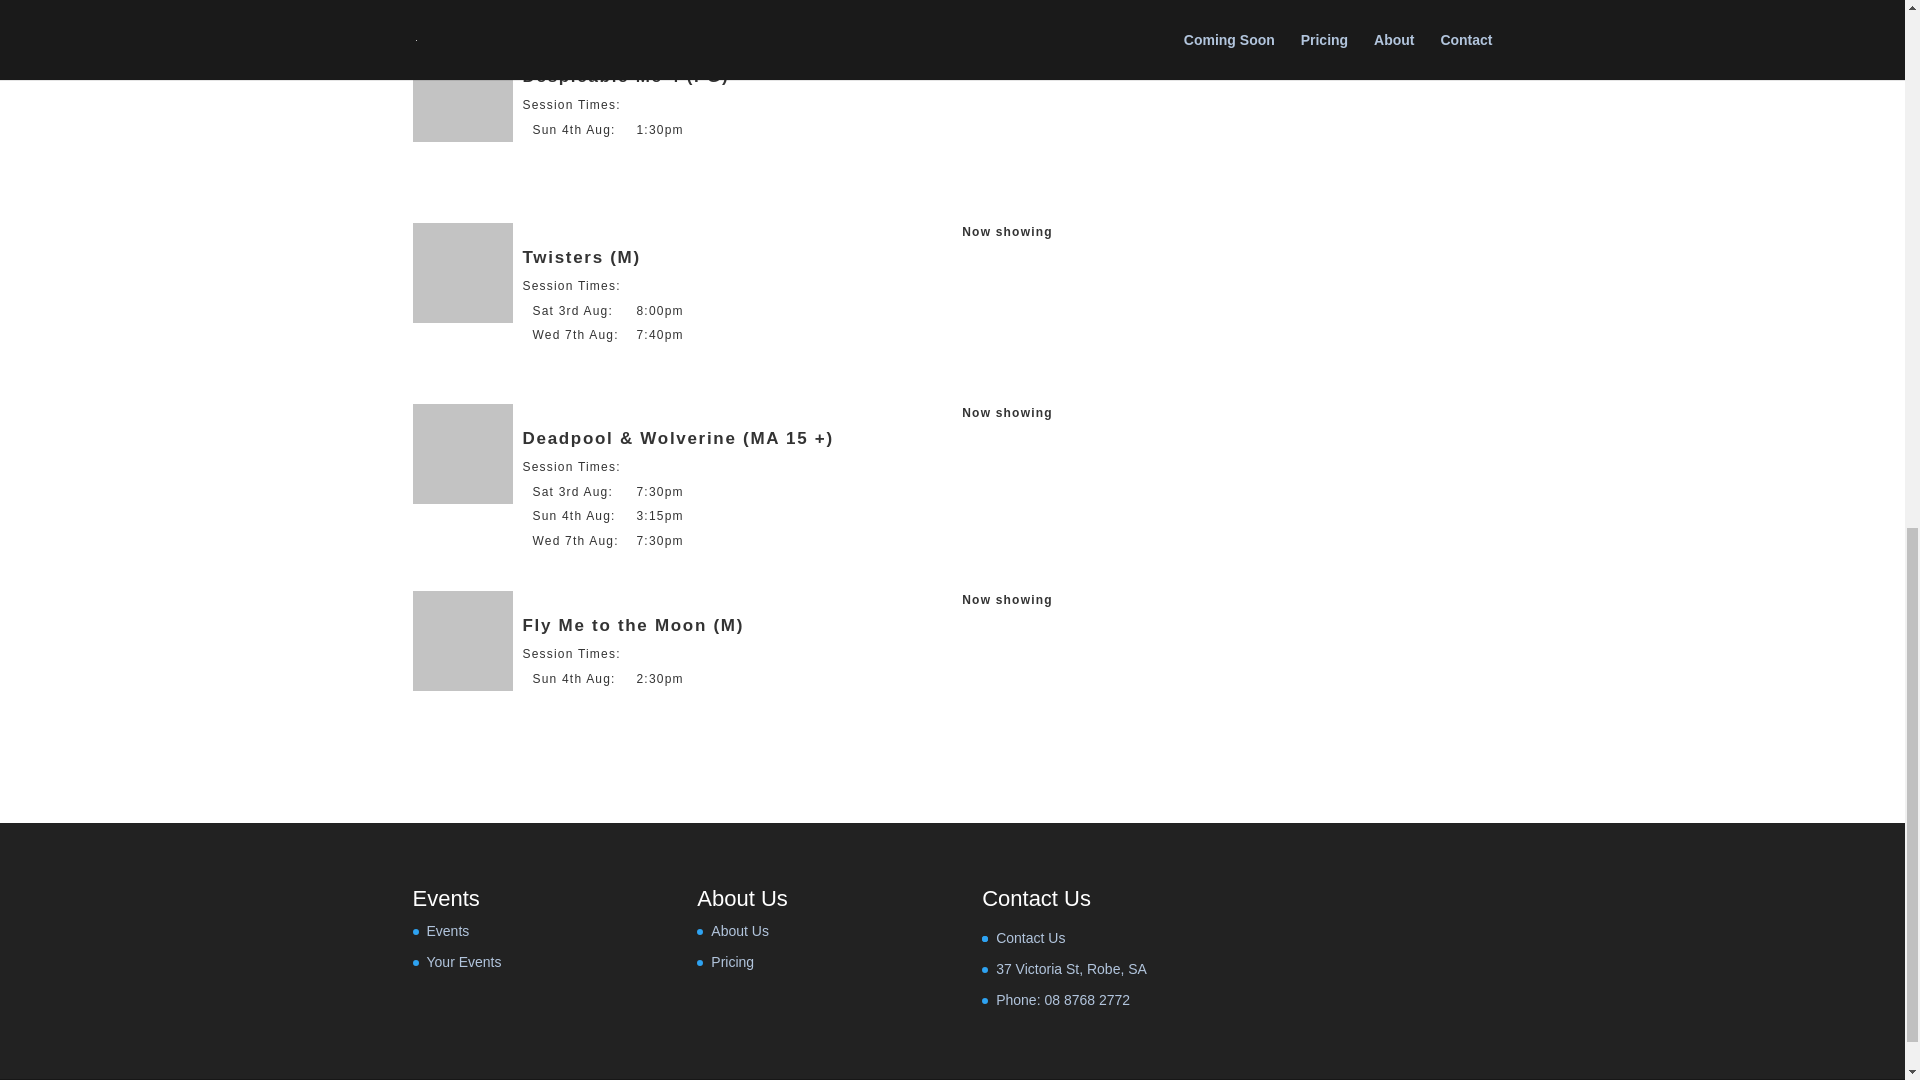 Image resolution: width=1920 pixels, height=1080 pixels. Describe the element at coordinates (659, 335) in the screenshot. I see `7:40pm` at that location.